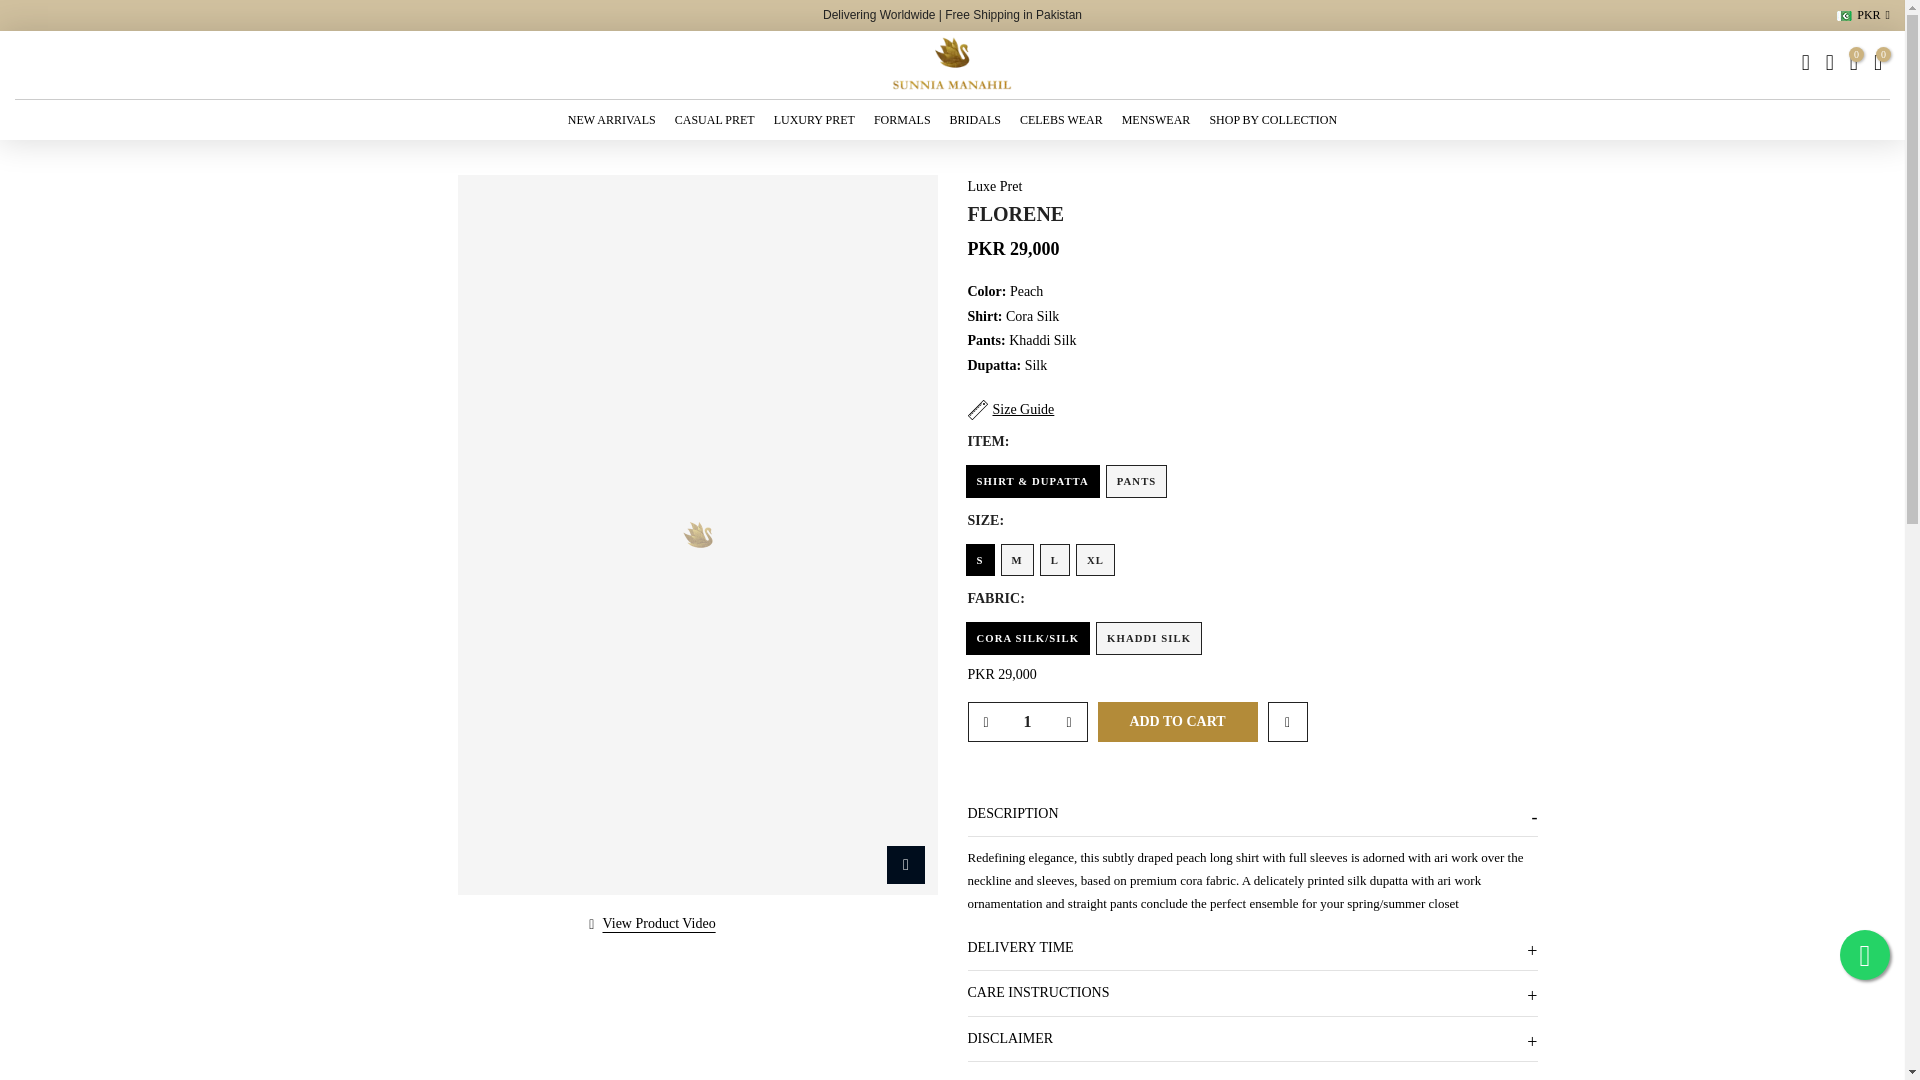 The image size is (1920, 1080). I want to click on LUXURY PRET, so click(814, 120).